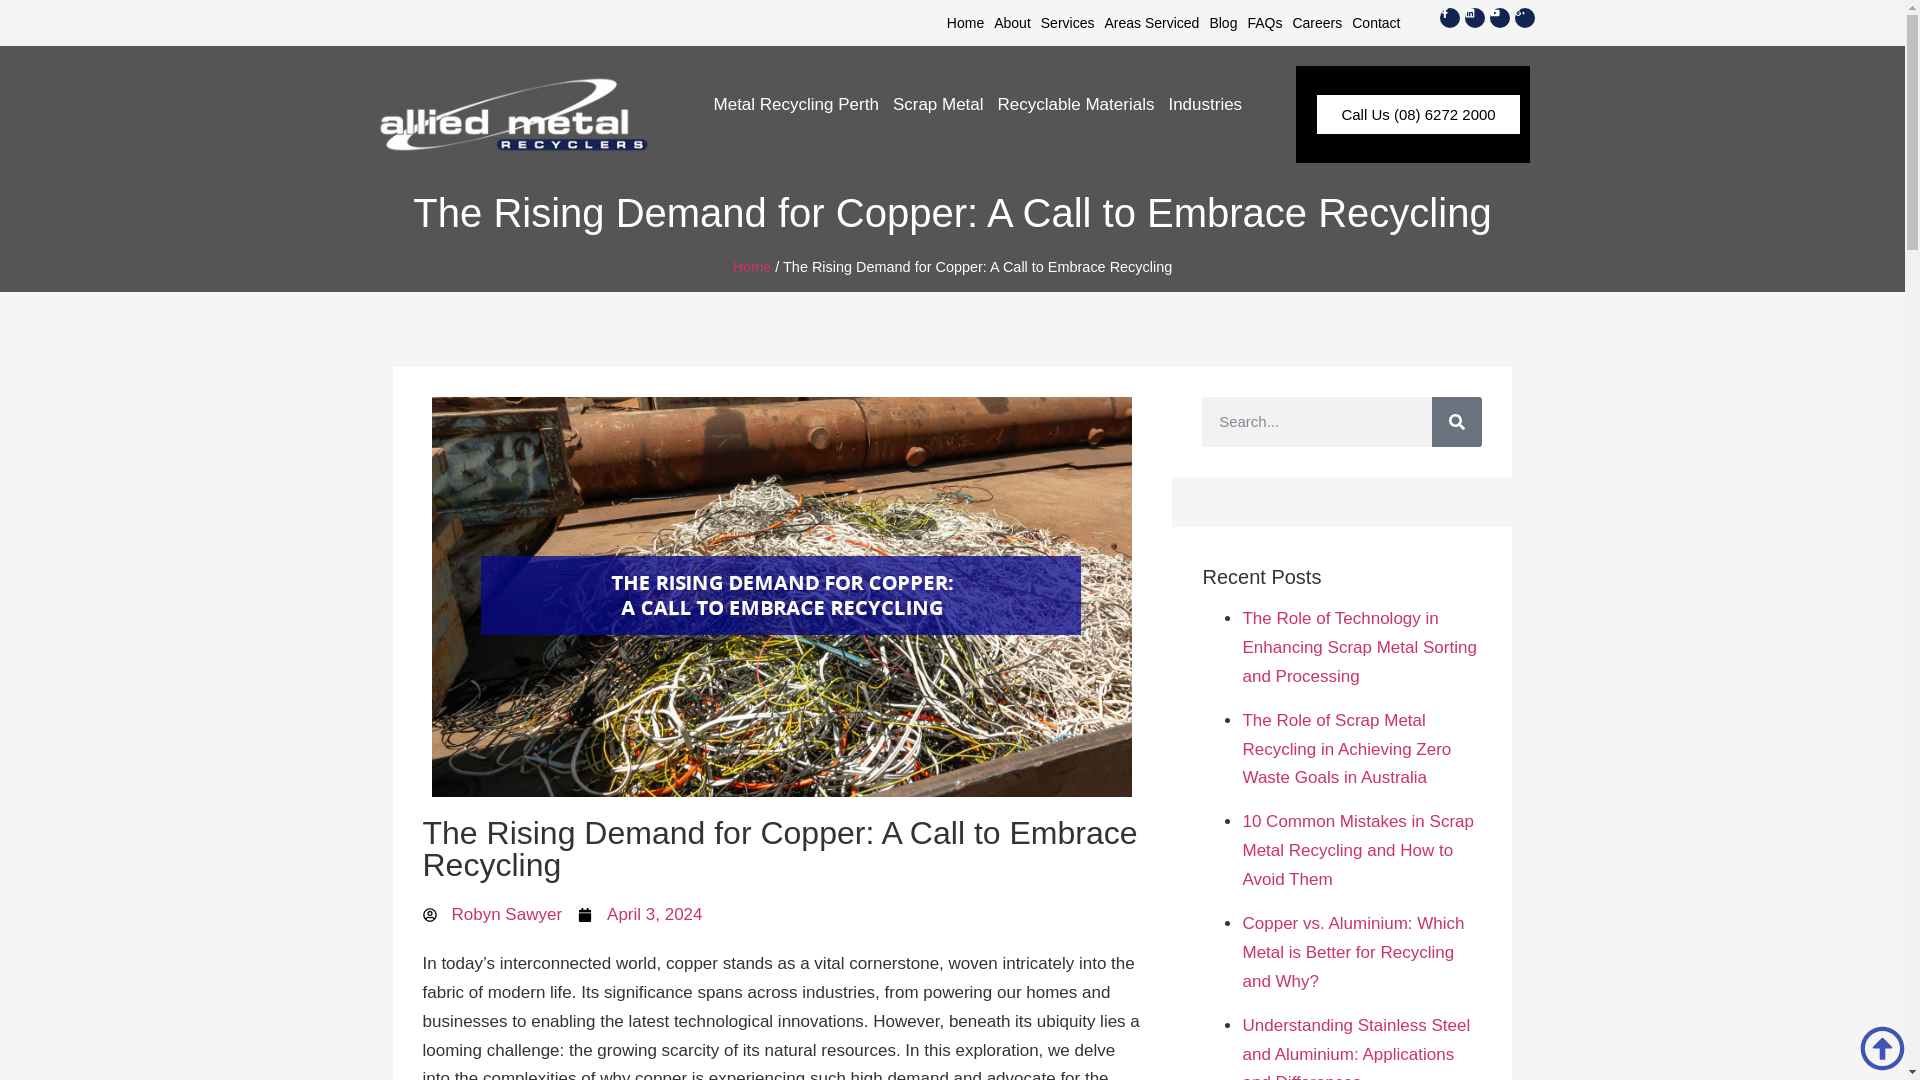  Describe the element at coordinates (1316, 23) in the screenshot. I see `Careers` at that location.